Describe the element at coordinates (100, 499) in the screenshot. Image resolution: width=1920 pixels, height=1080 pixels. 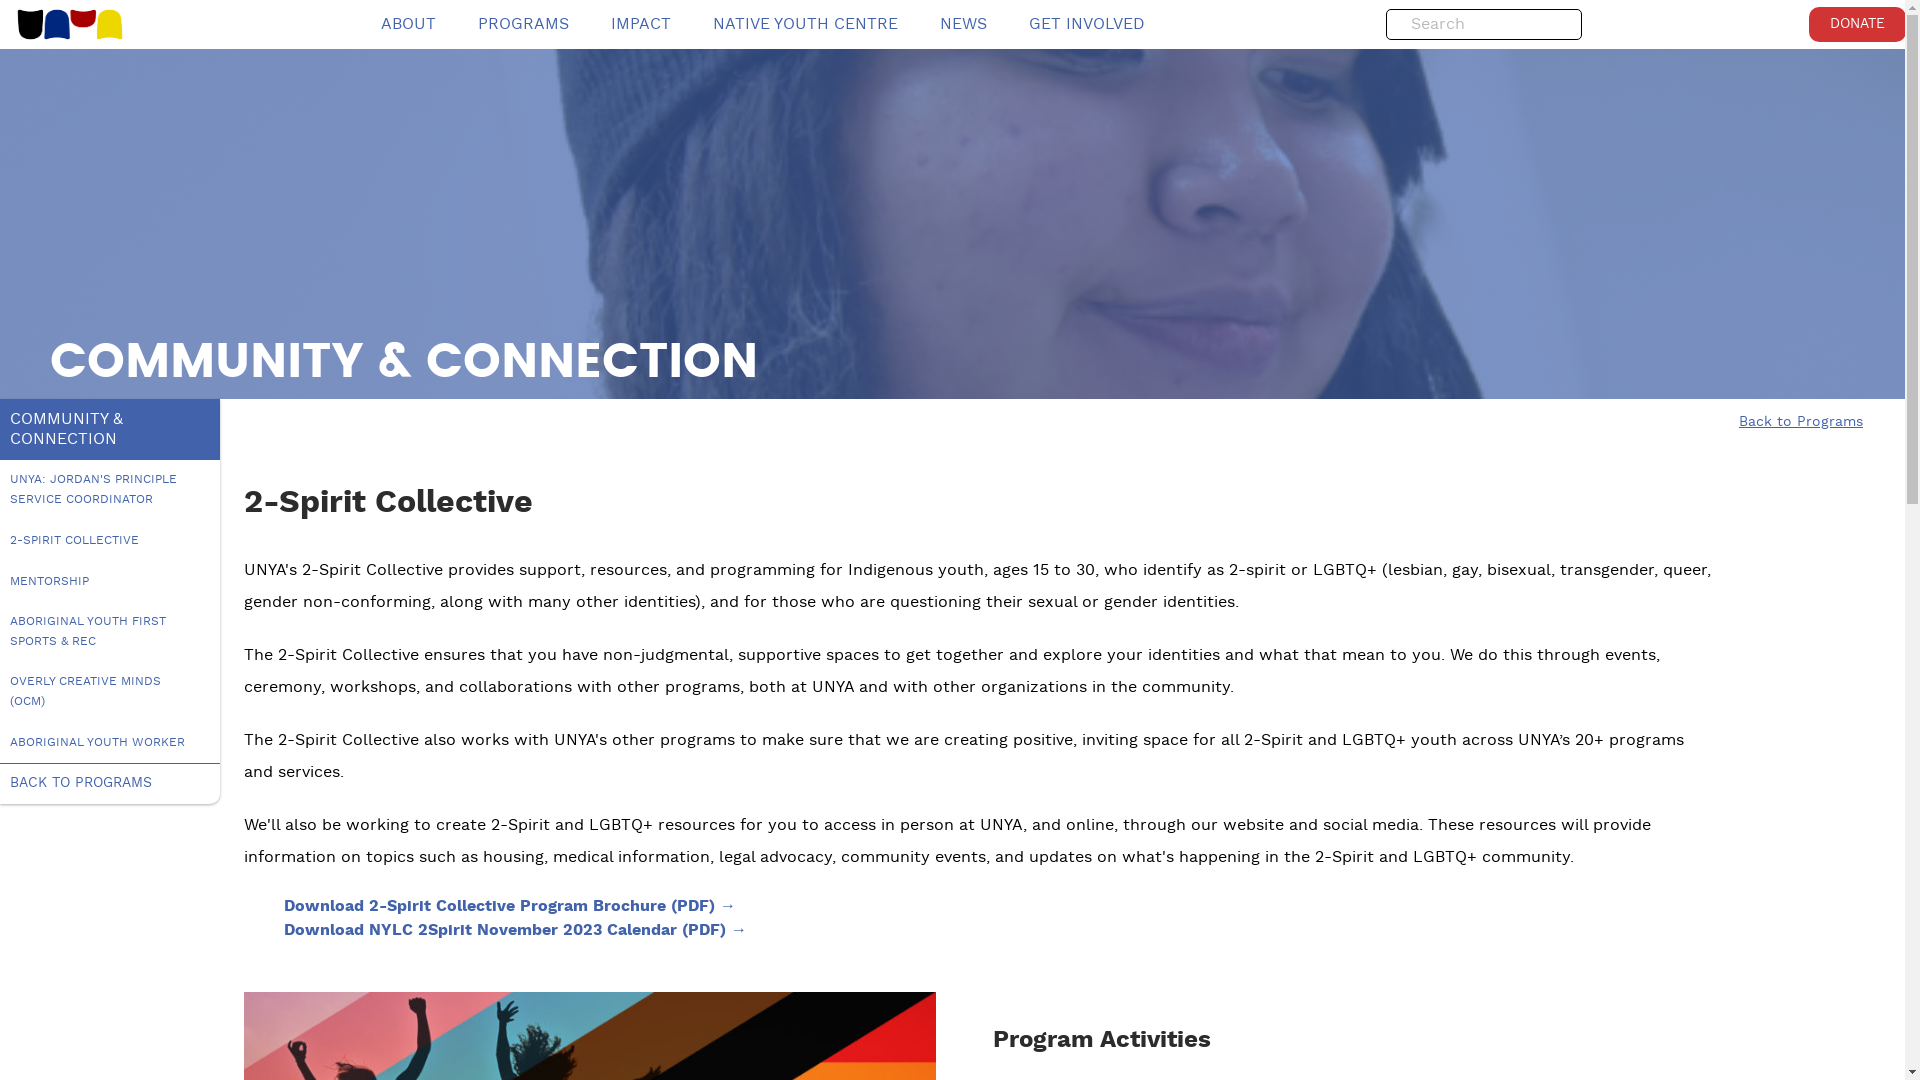
I see `UNYA: JORDAN'S PRINCIPLE SERVICE COORDINATOR` at that location.